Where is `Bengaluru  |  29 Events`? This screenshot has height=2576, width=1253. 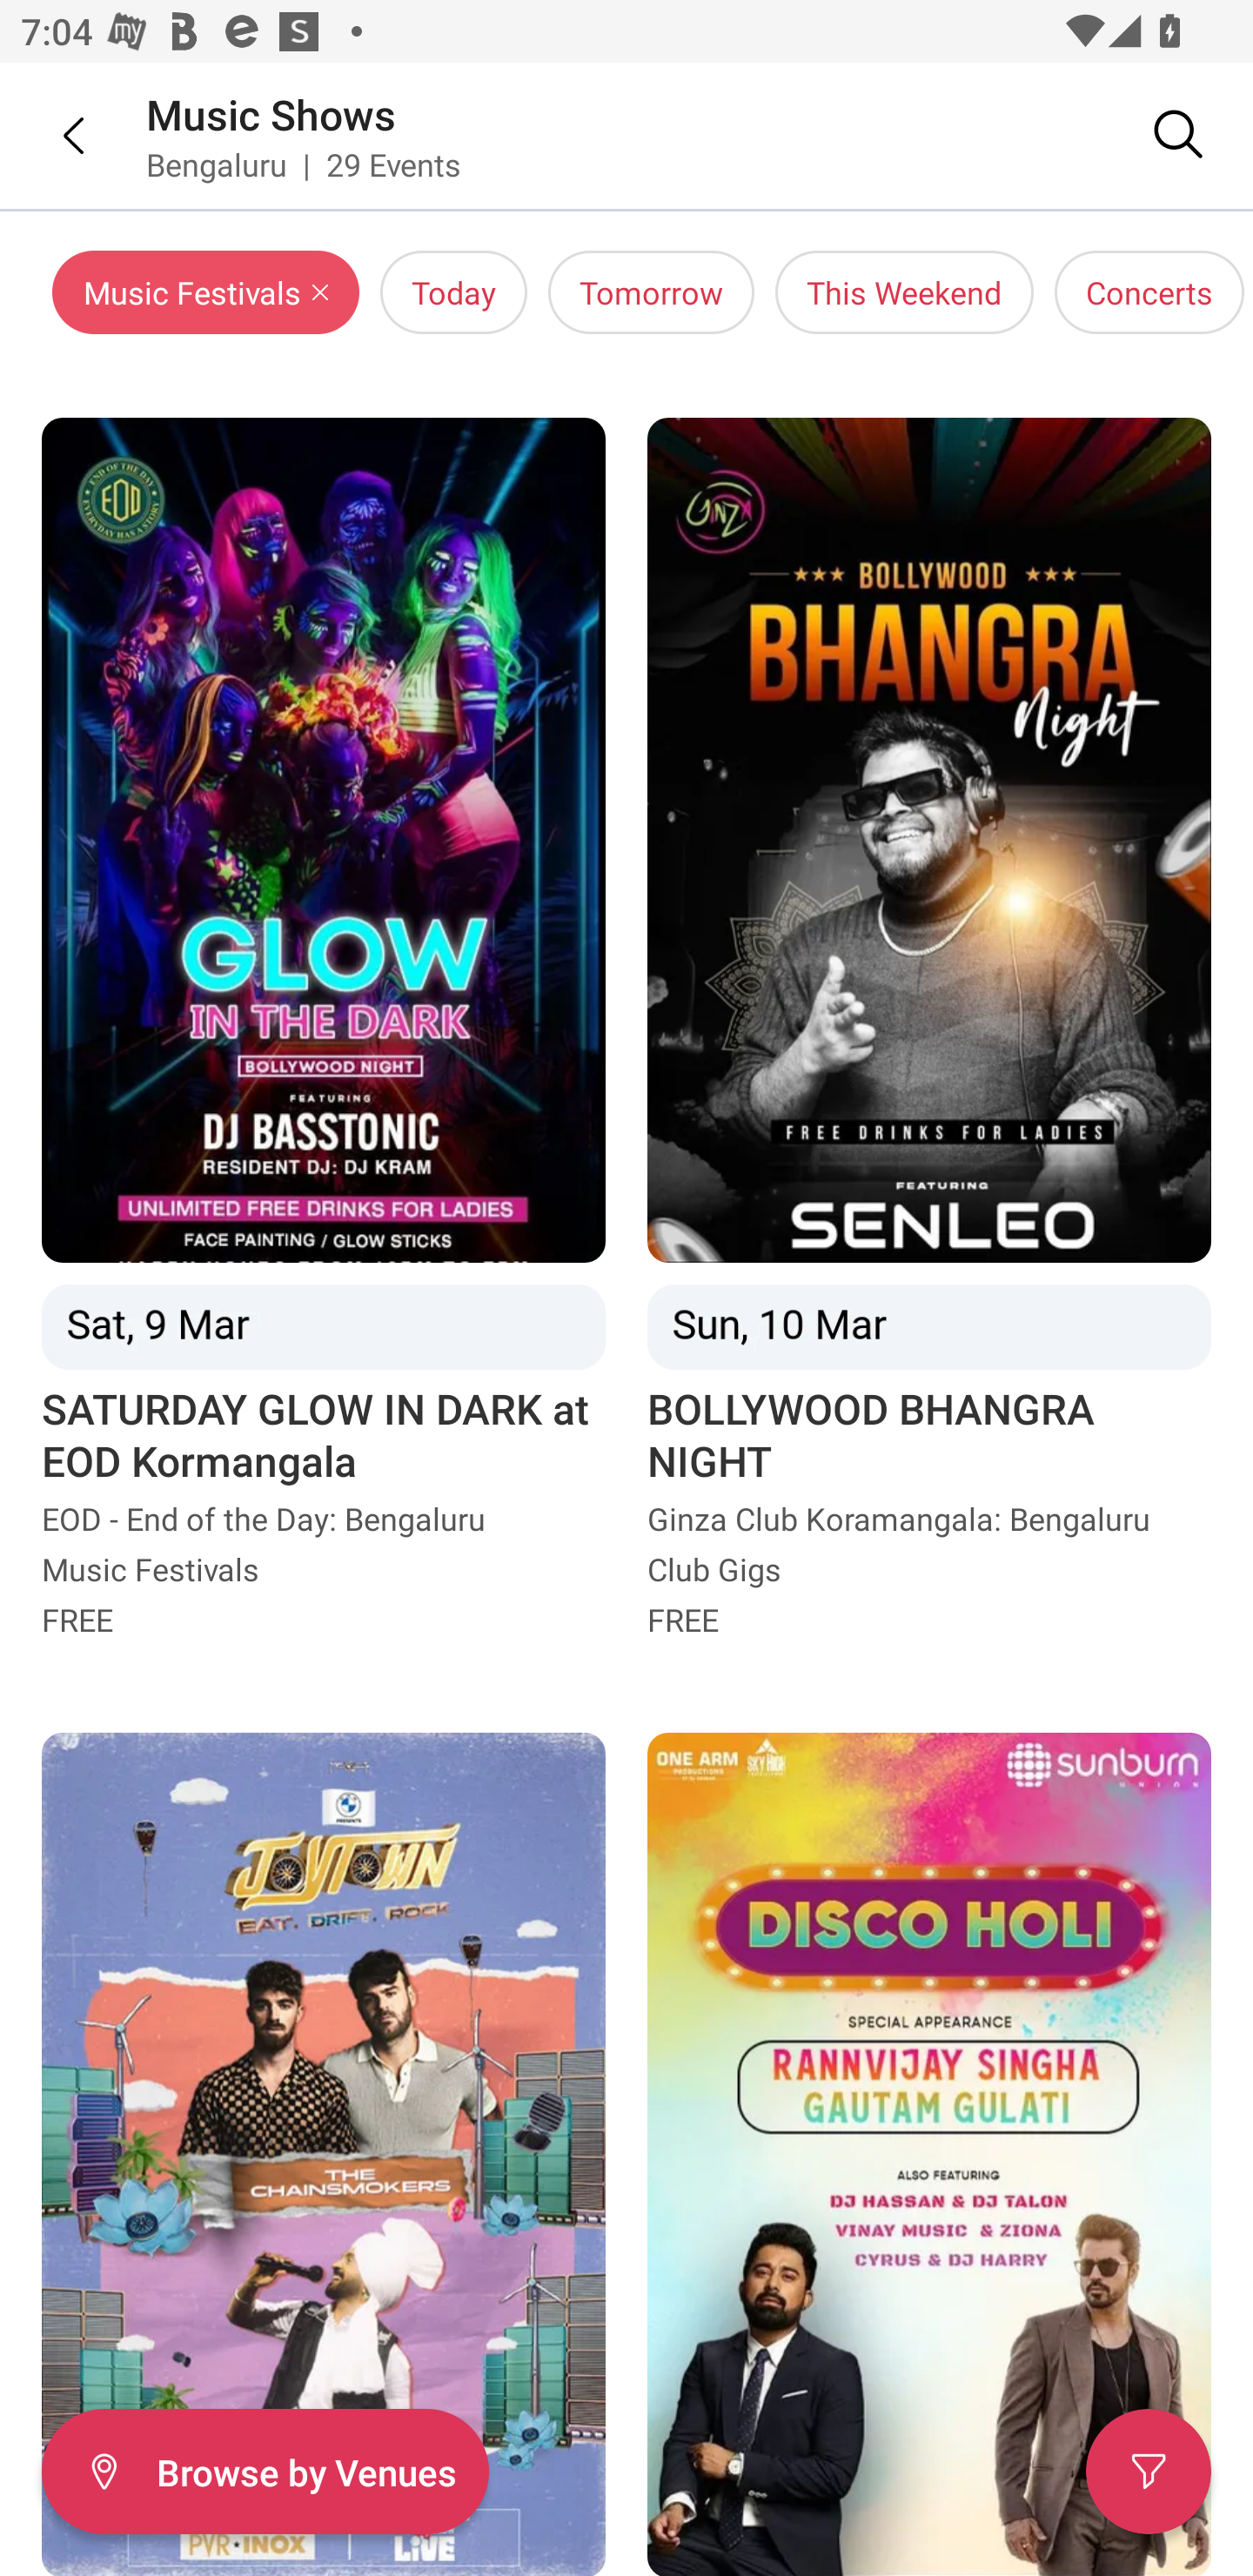
Bengaluru  |  29 Events is located at coordinates (305, 164).